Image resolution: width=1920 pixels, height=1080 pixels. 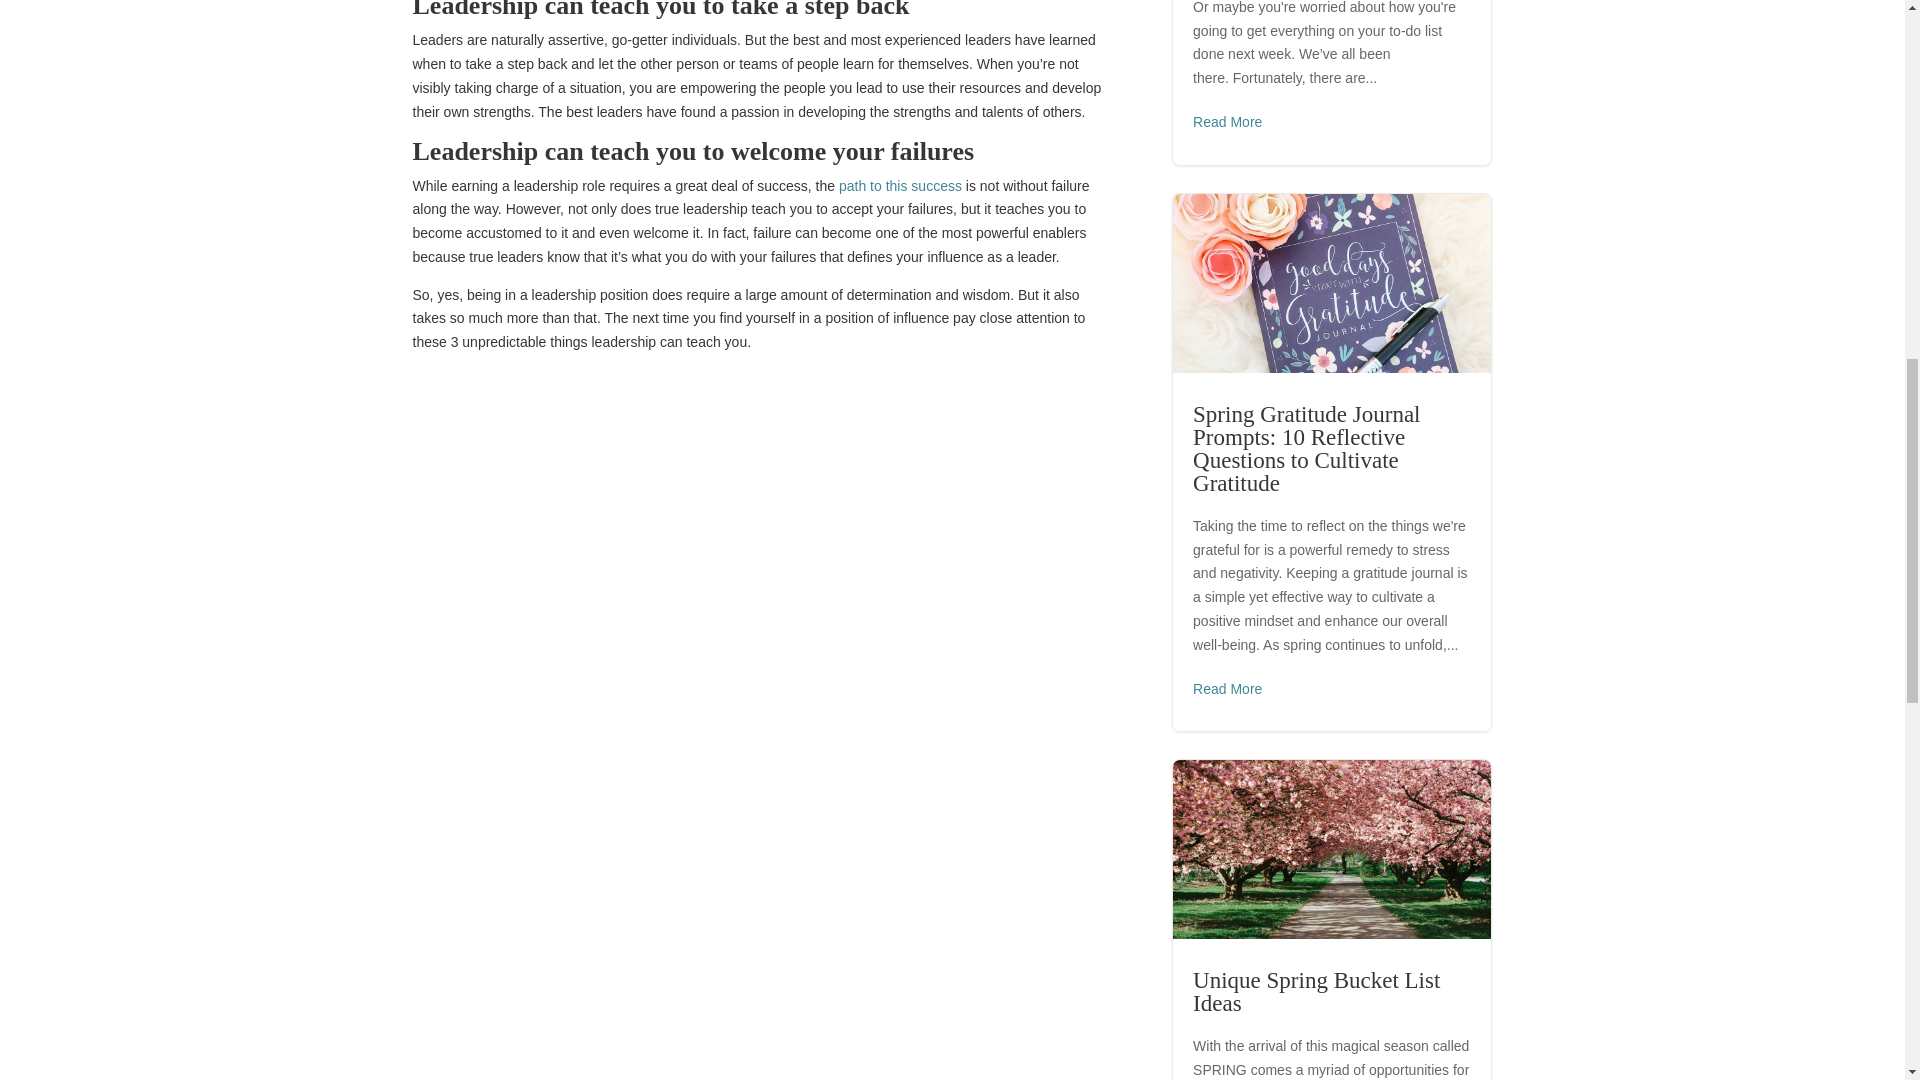 What do you see at coordinates (1316, 992) in the screenshot?
I see `Unique Spring Bucket List Ideas ` at bounding box center [1316, 992].